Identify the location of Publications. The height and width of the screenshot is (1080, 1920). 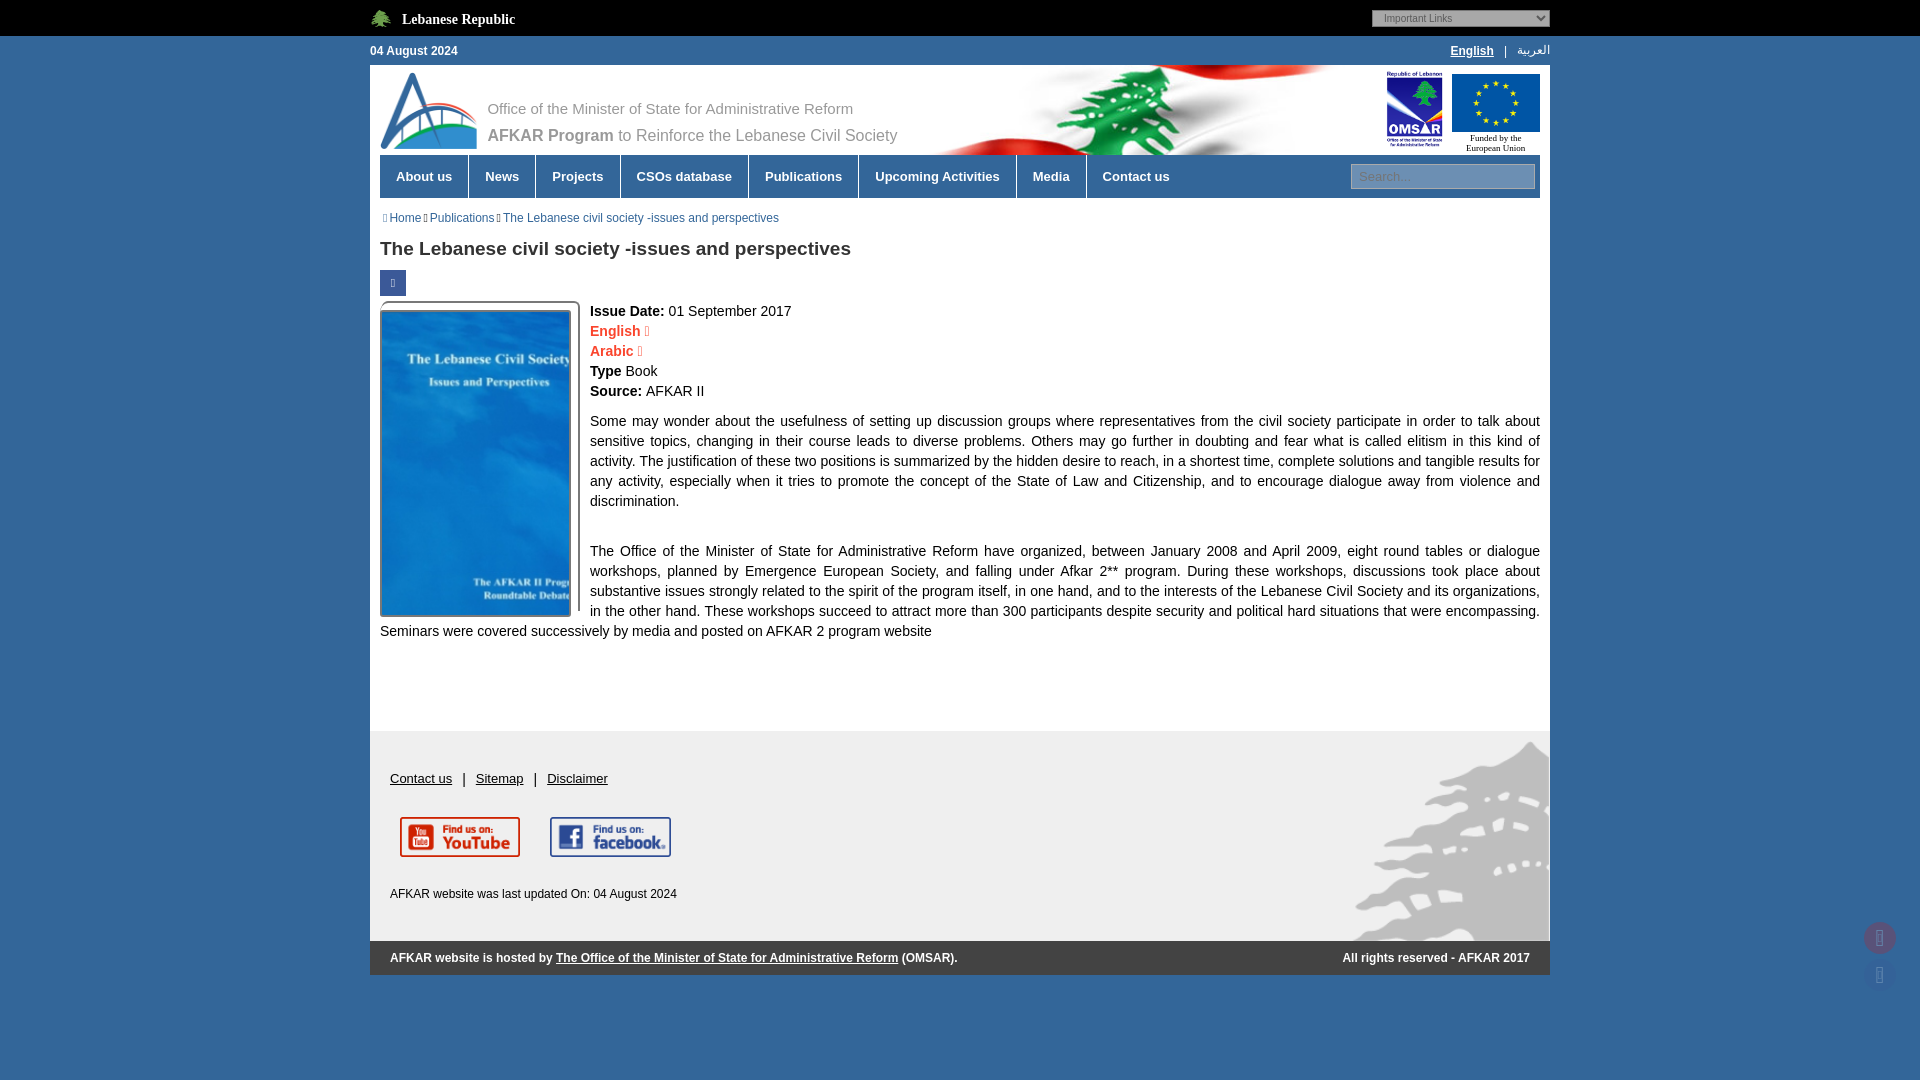
(462, 217).